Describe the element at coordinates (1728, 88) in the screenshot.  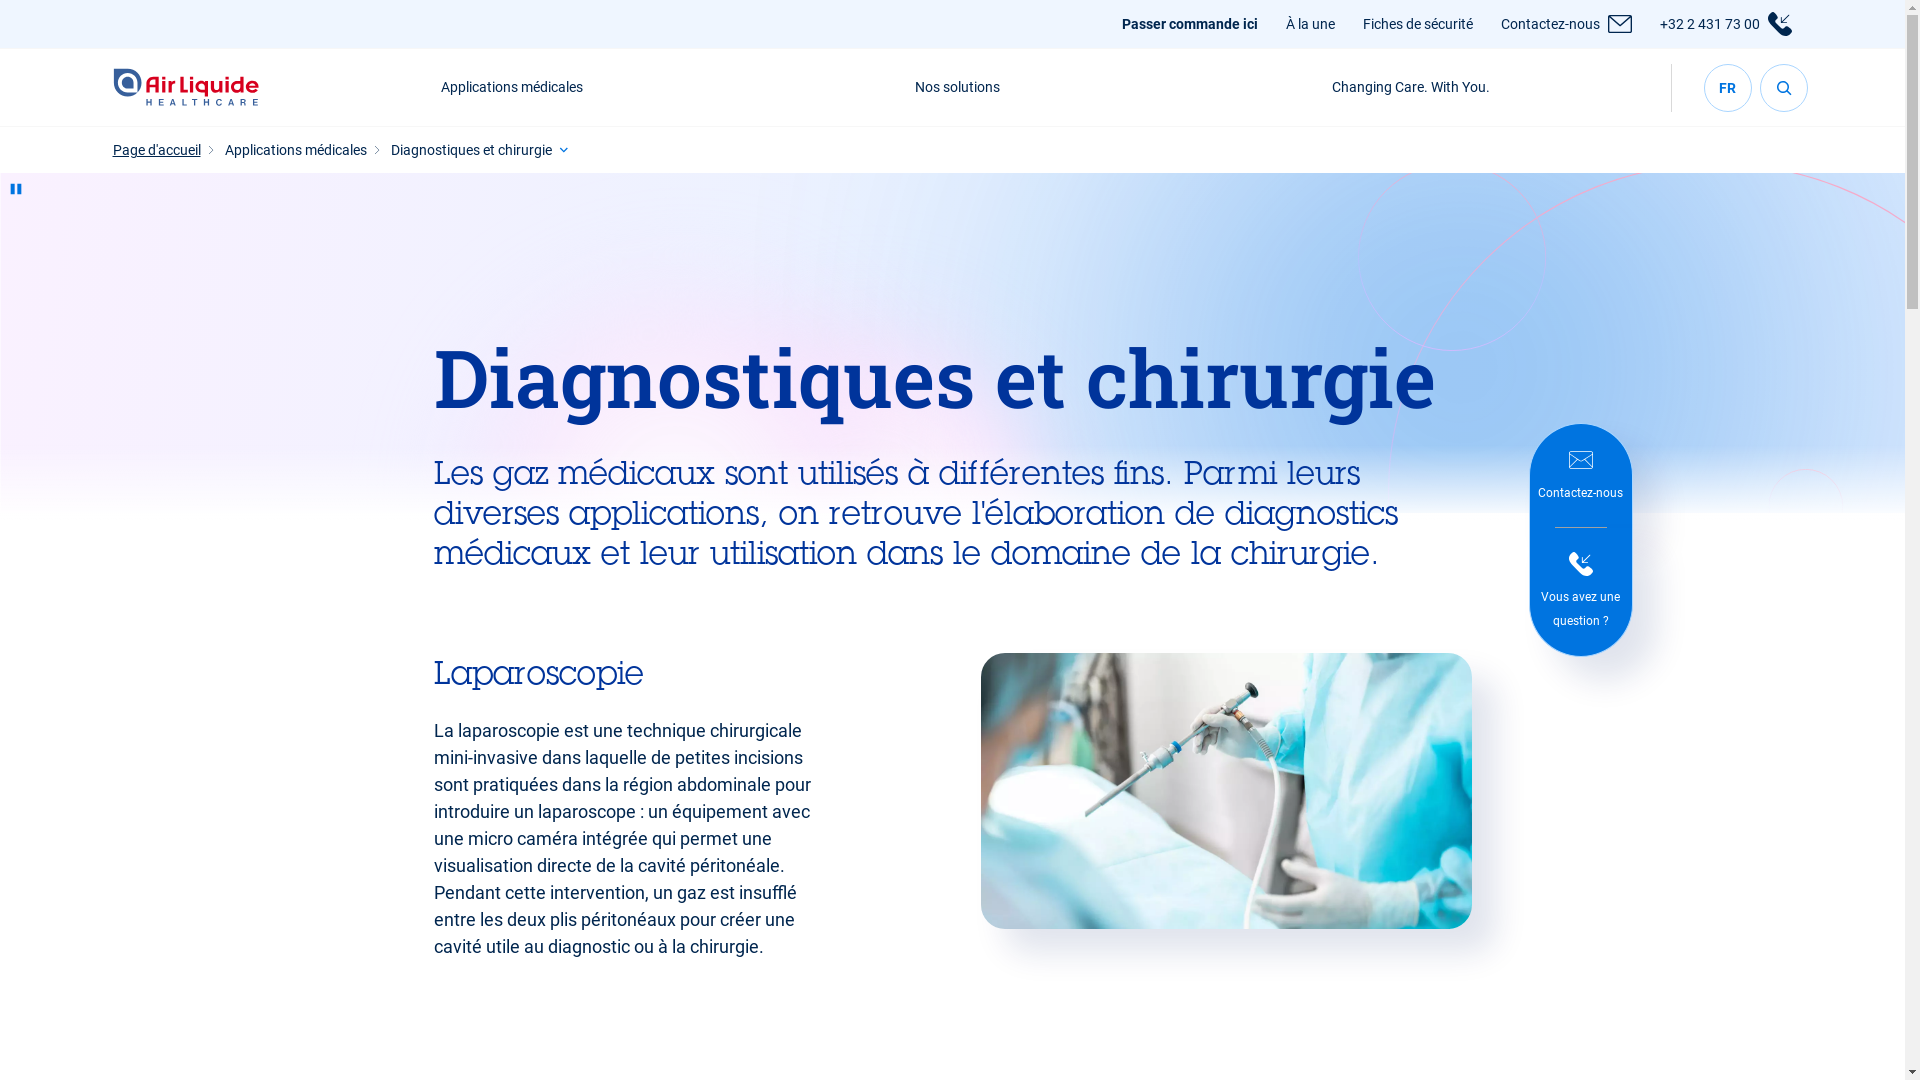
I see `FR` at that location.